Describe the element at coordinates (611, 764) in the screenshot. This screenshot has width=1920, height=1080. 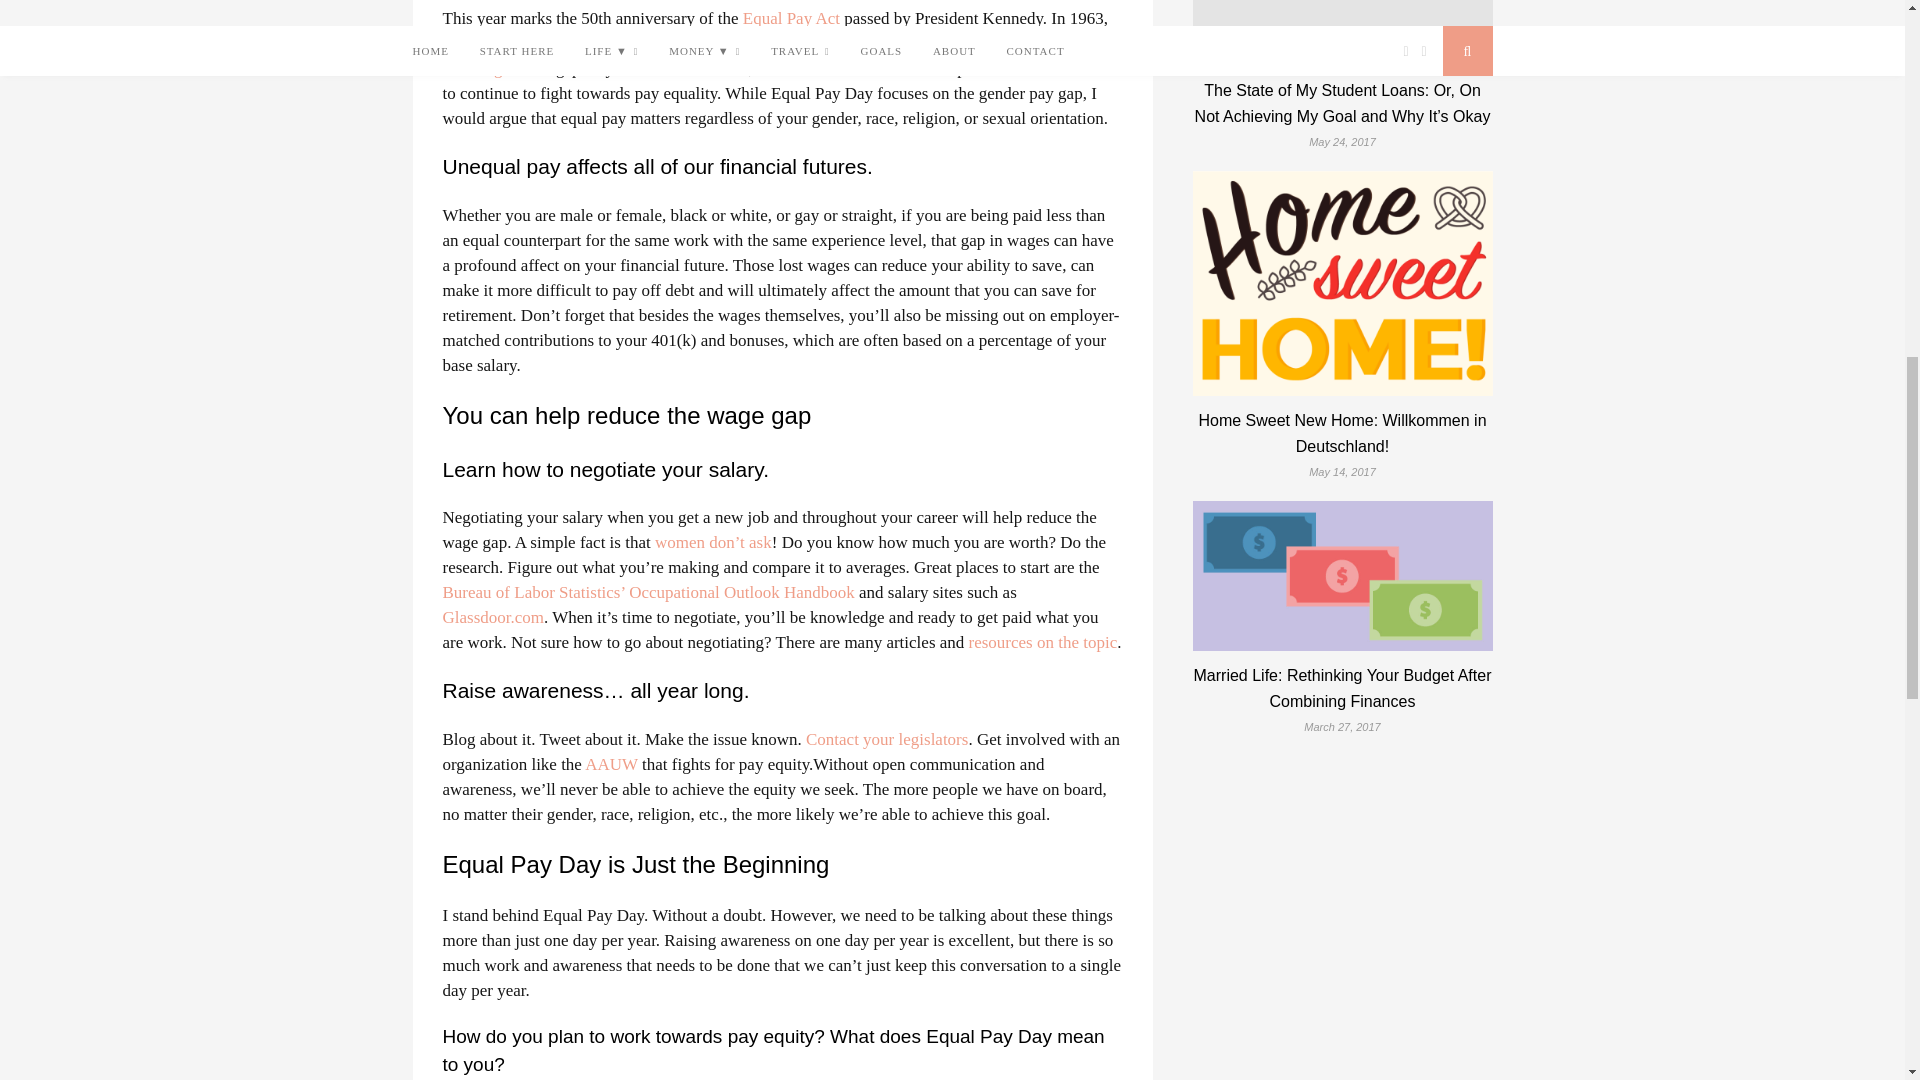
I see `AAUW - Fair Pay` at that location.